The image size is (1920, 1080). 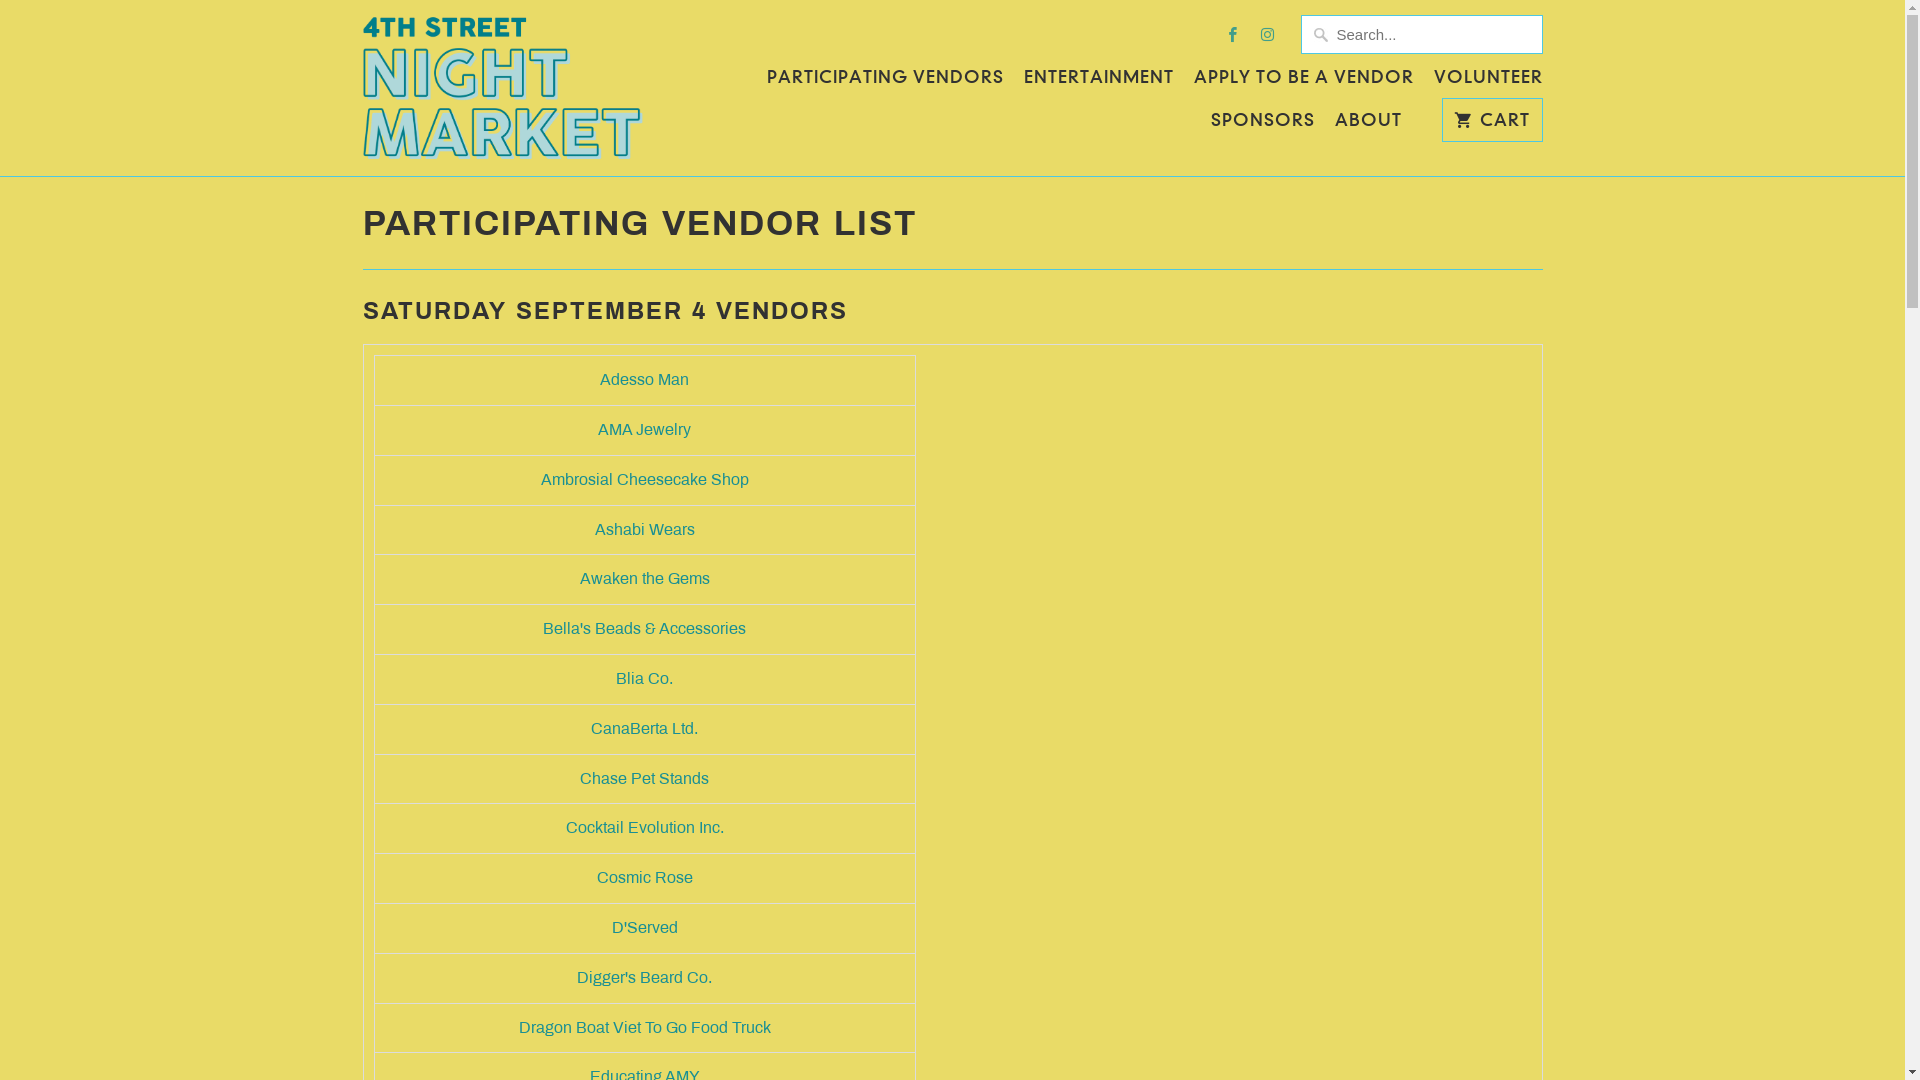 What do you see at coordinates (884, 82) in the screenshot?
I see `PARTICIPATING VENDORS` at bounding box center [884, 82].